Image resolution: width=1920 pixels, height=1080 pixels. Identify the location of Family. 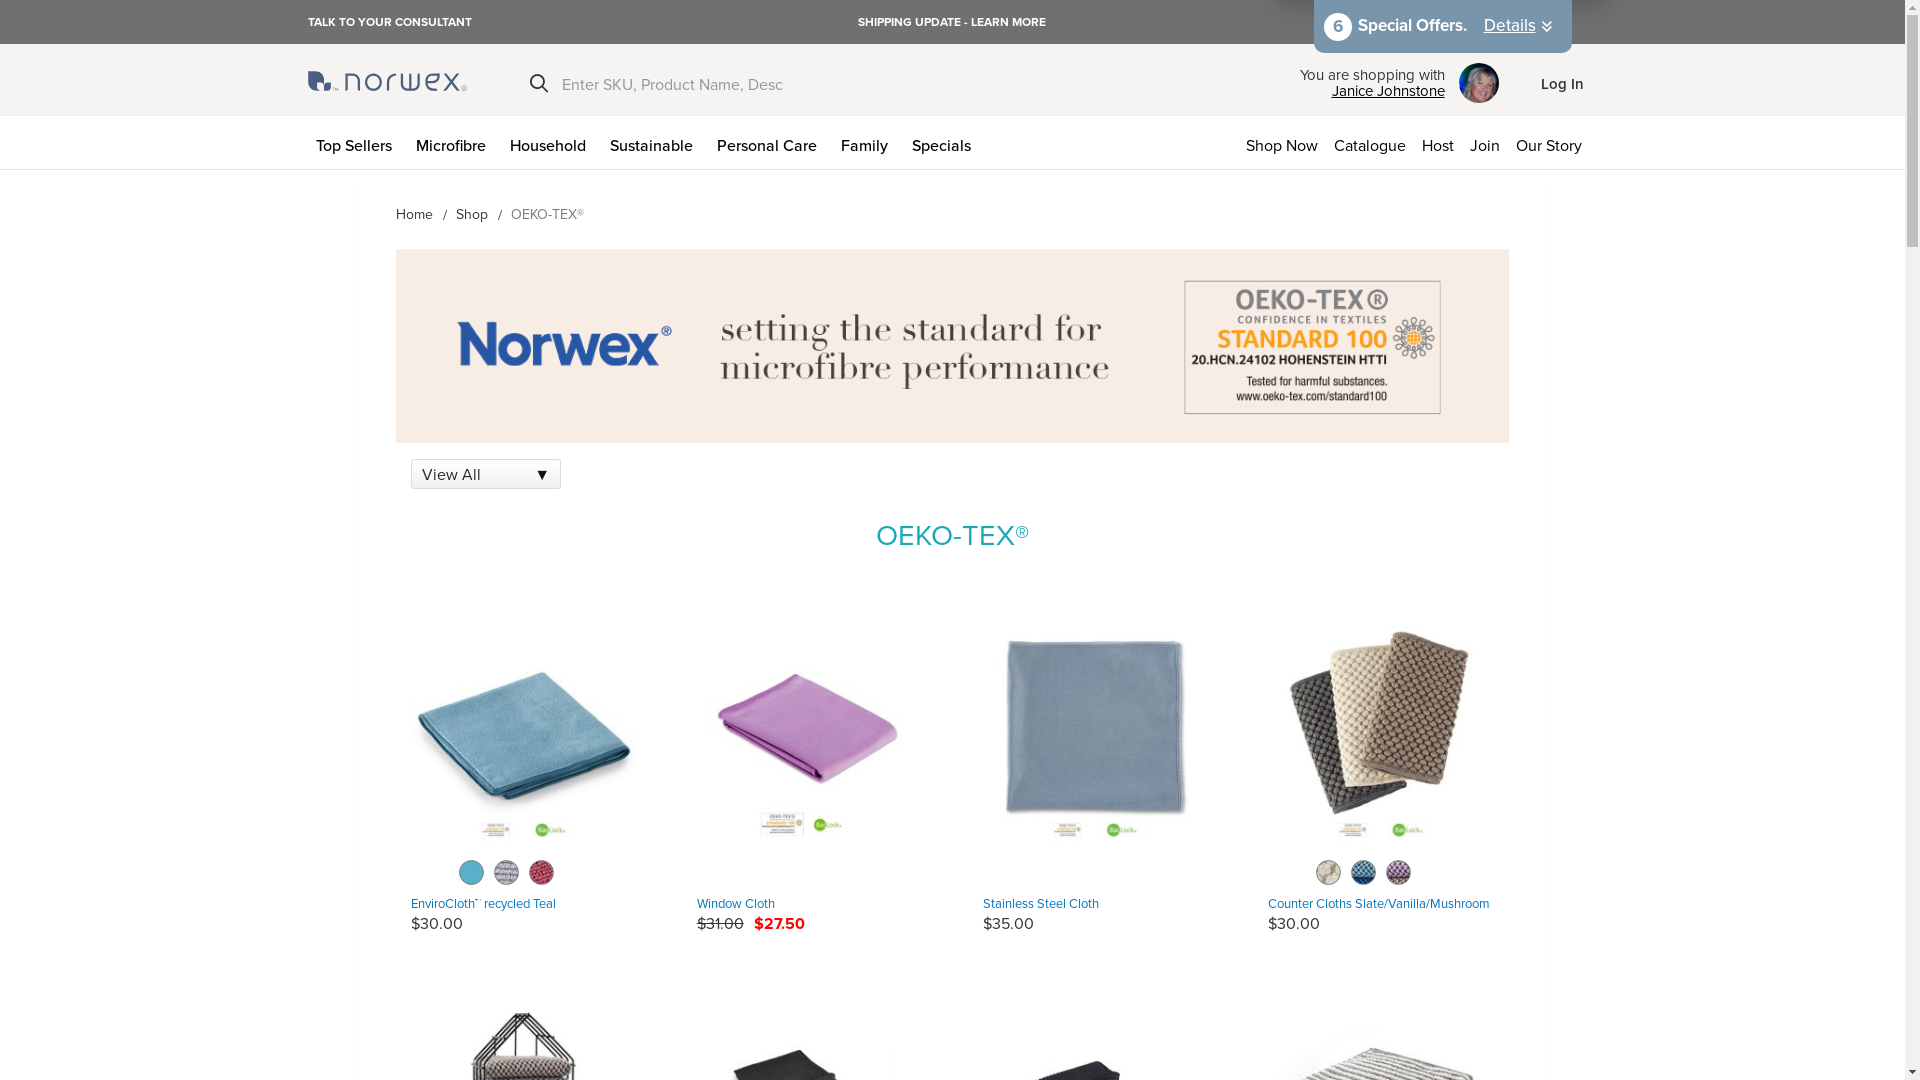
(868, 142).